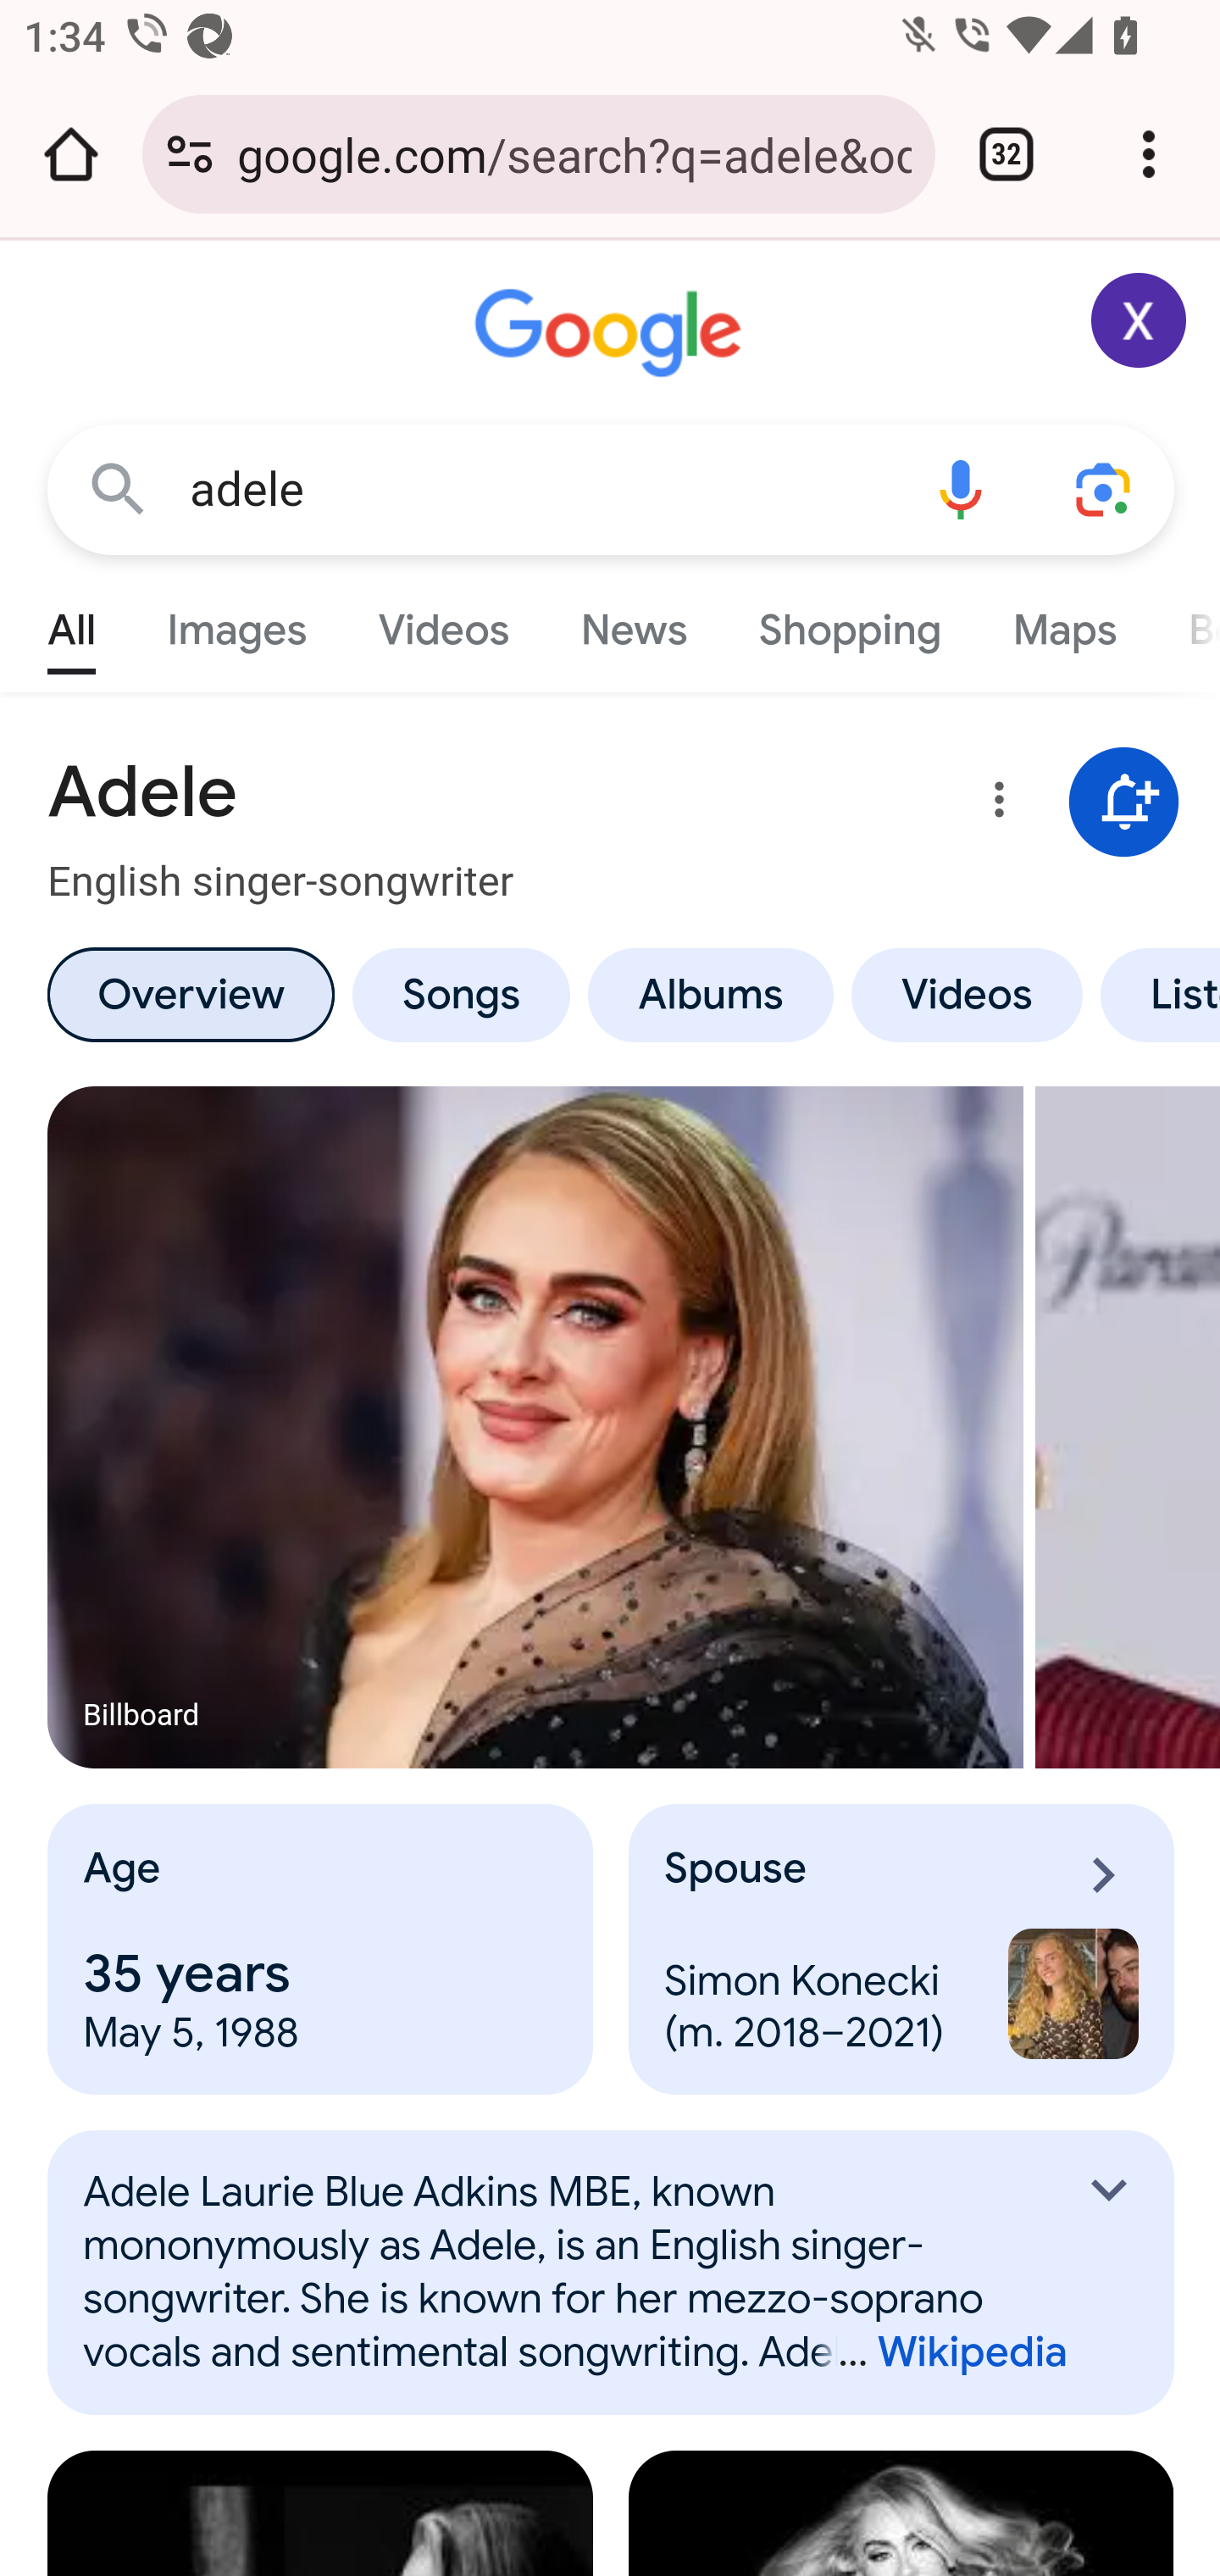  I want to click on Google, so click(612, 334).